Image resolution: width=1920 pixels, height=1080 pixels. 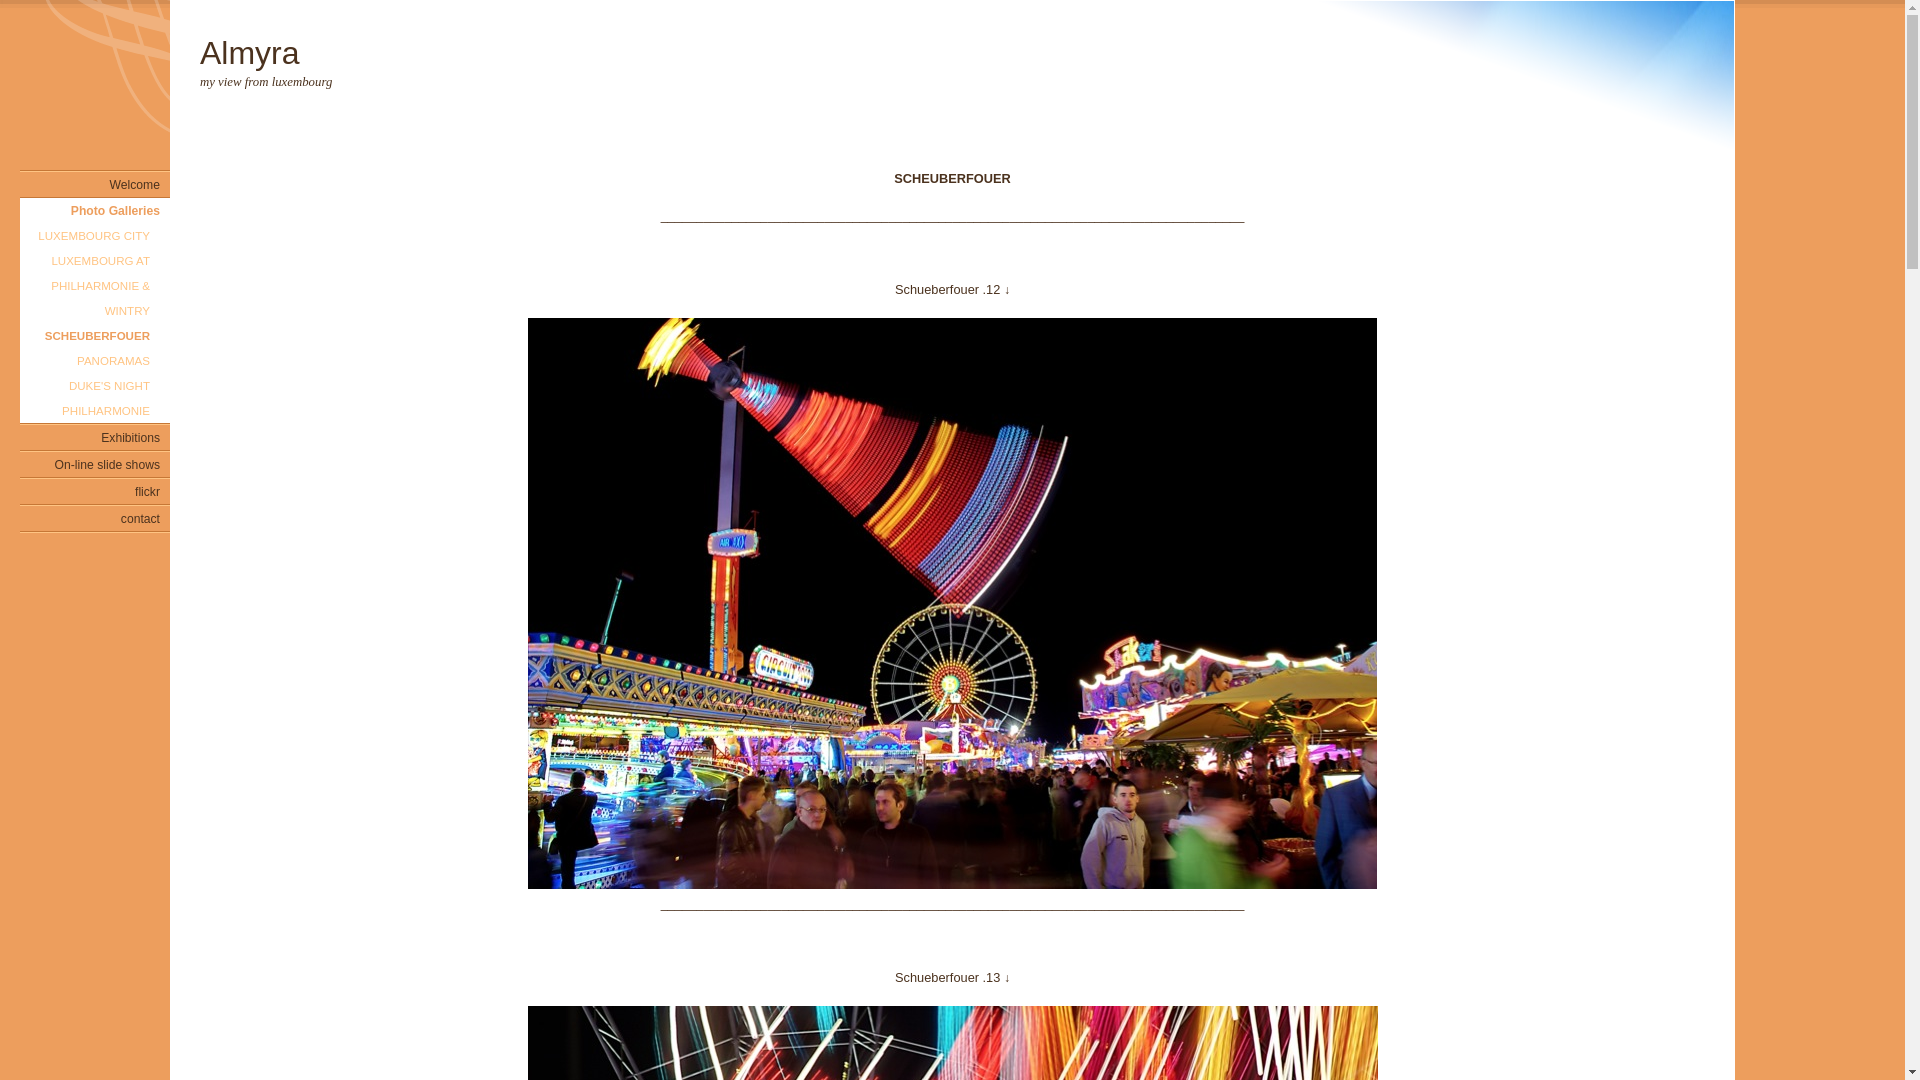 I want to click on SCHEUBERFOUER, so click(x=95, y=336).